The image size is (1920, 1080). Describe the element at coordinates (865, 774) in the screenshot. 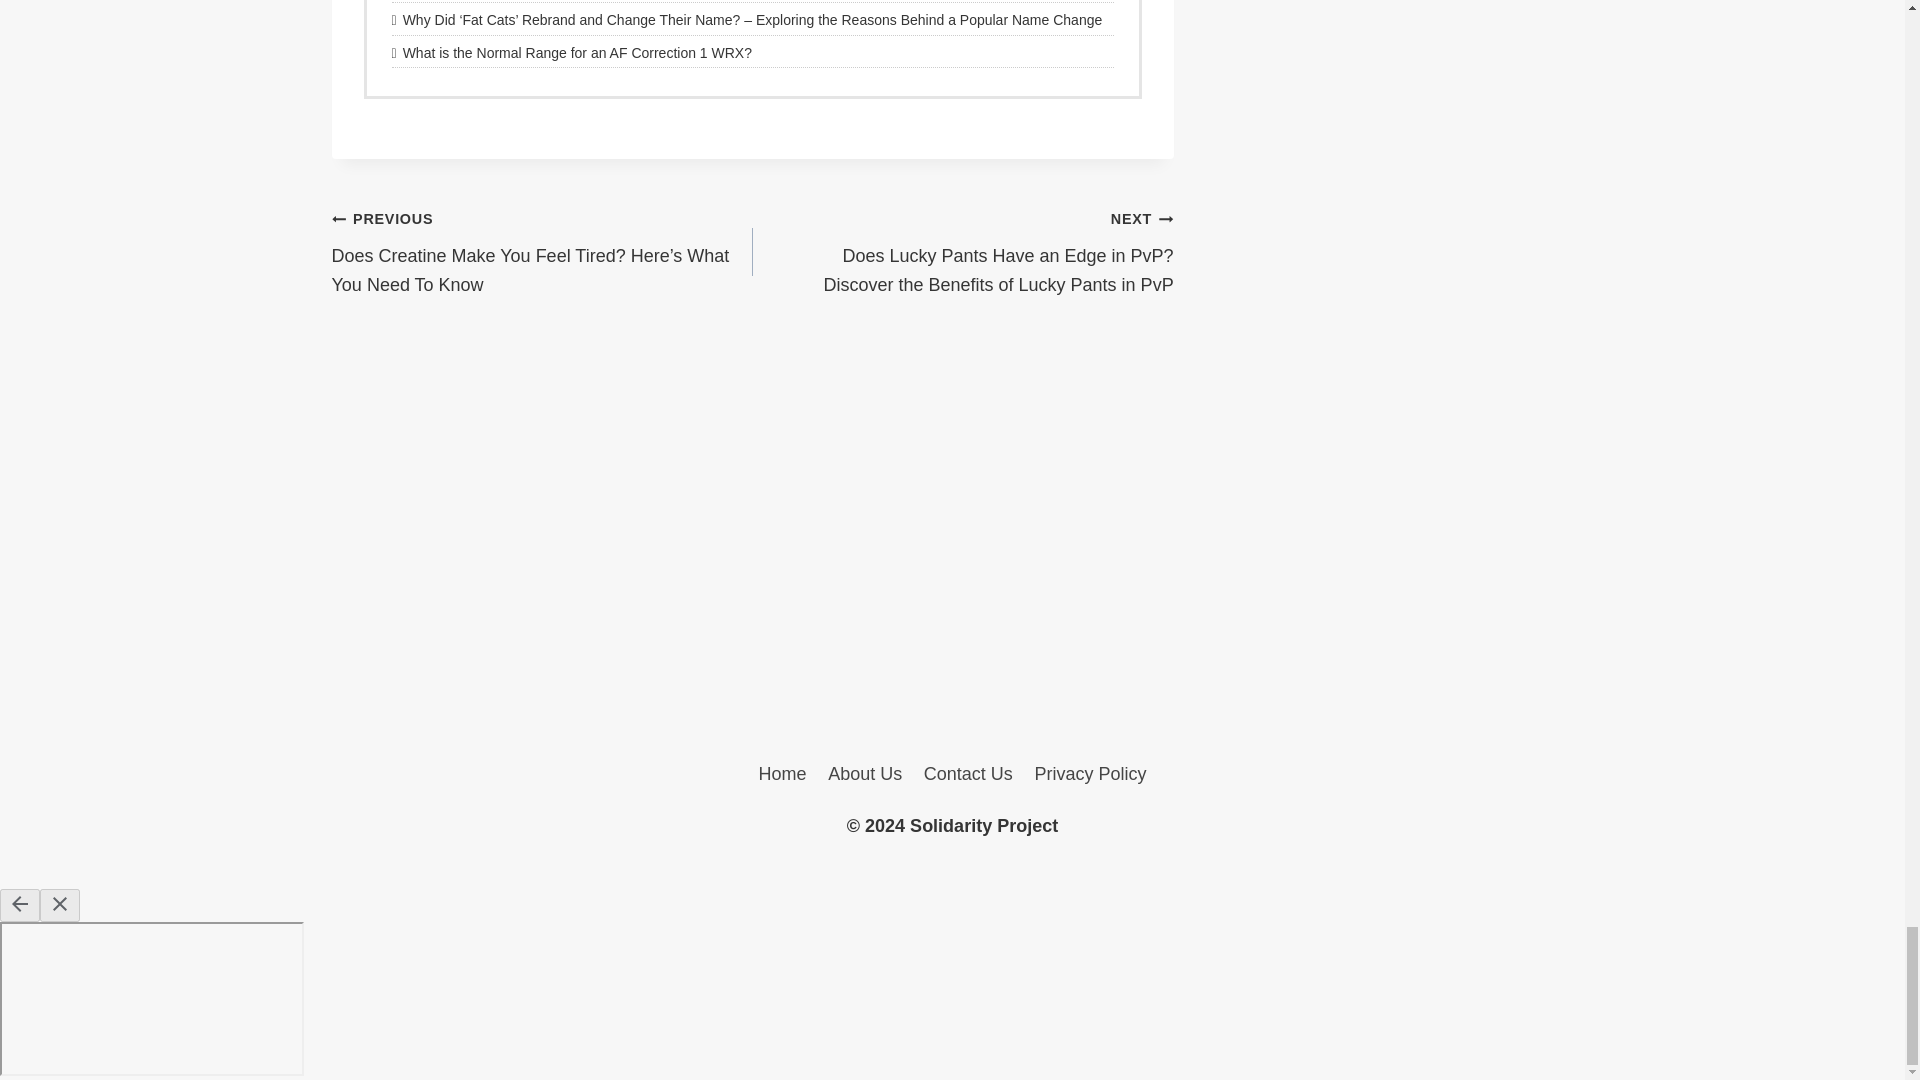

I see `About Us` at that location.